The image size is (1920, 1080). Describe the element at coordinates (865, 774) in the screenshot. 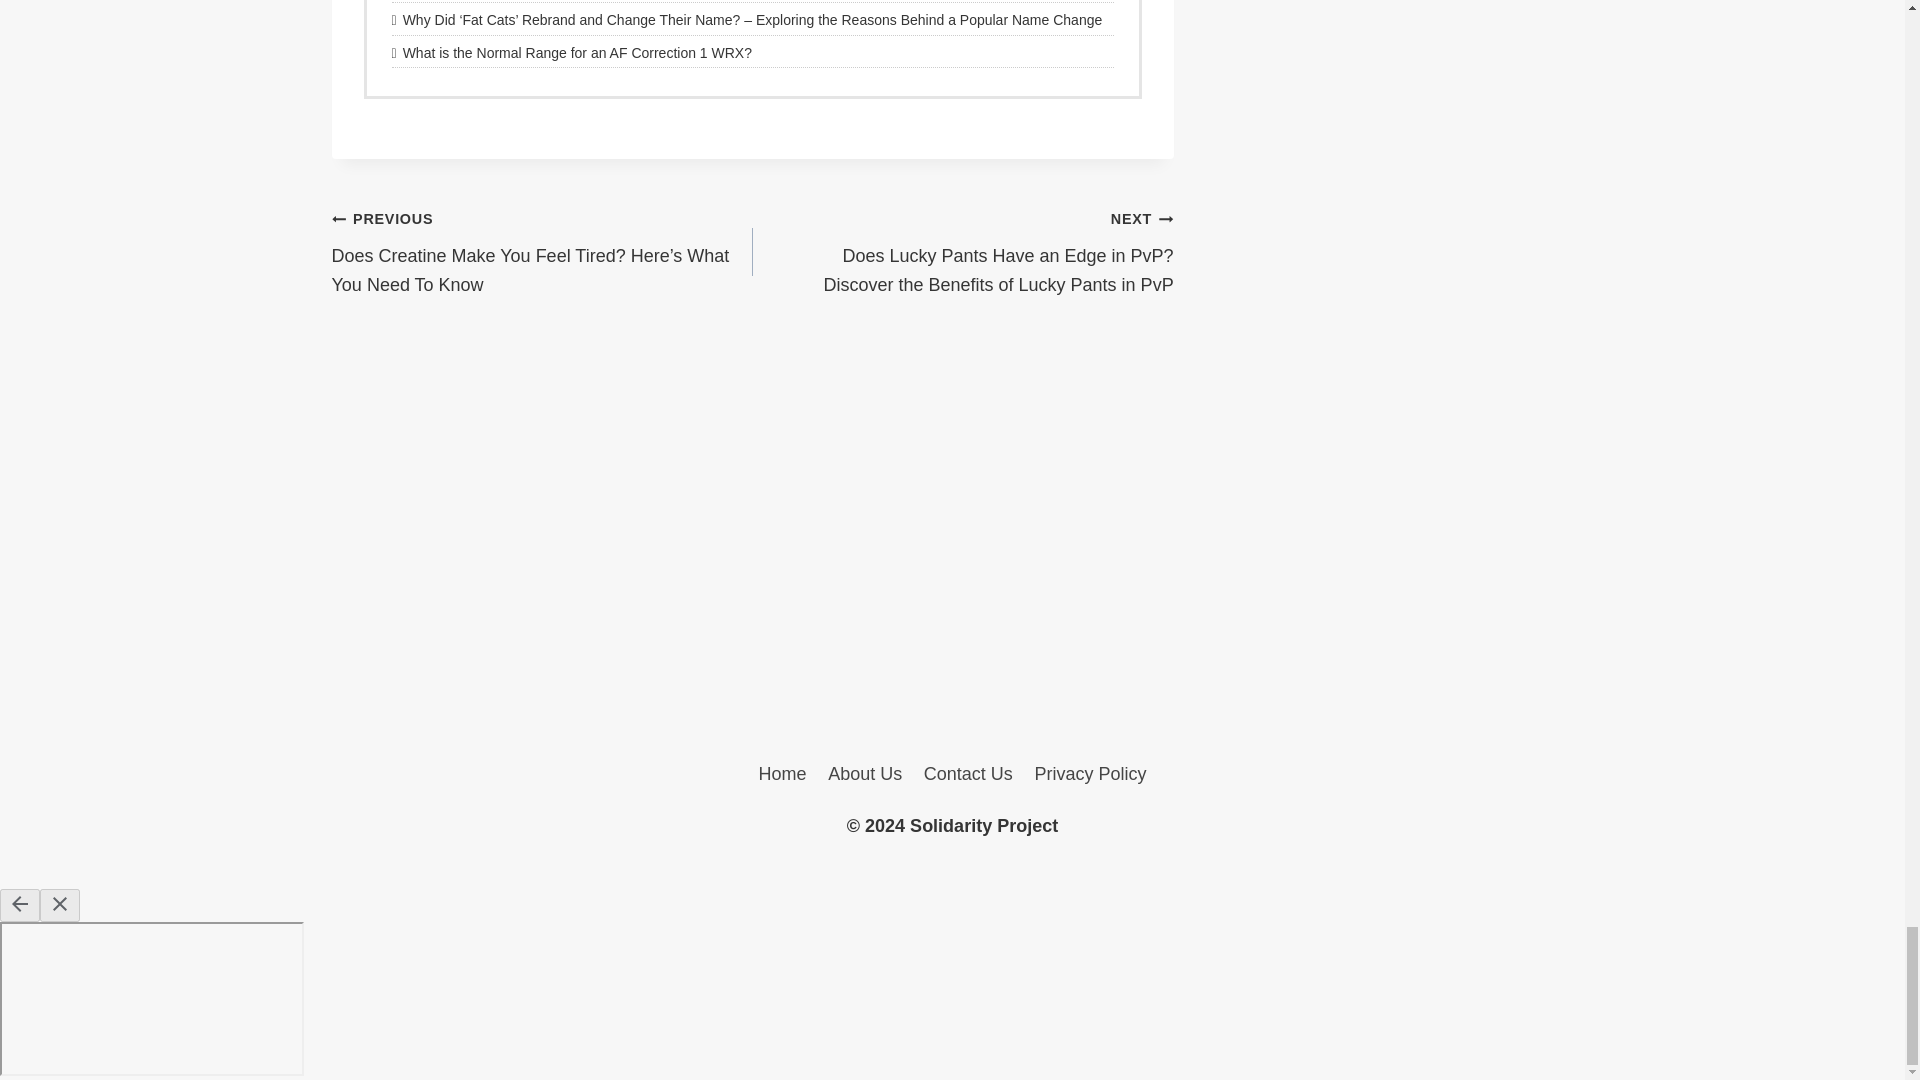

I see `About Us` at that location.